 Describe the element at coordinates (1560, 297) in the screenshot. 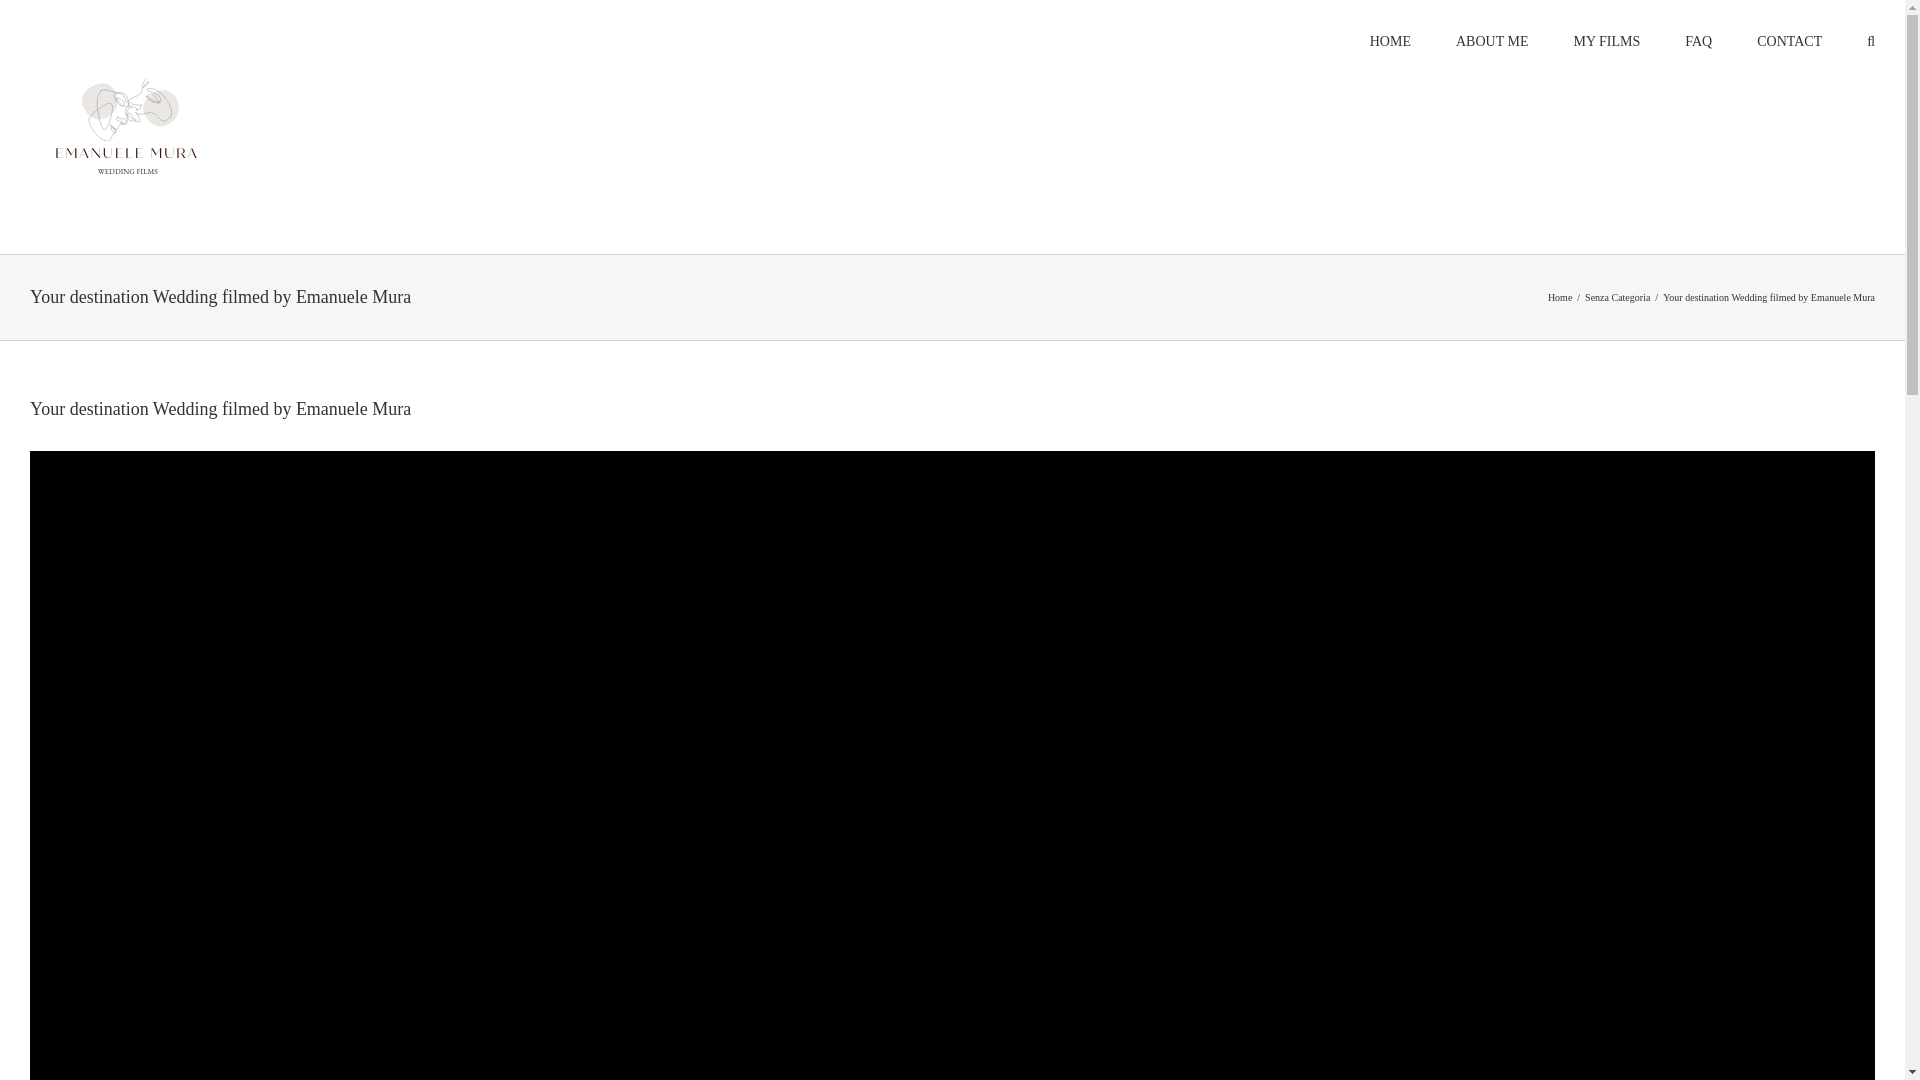

I see `Home` at that location.